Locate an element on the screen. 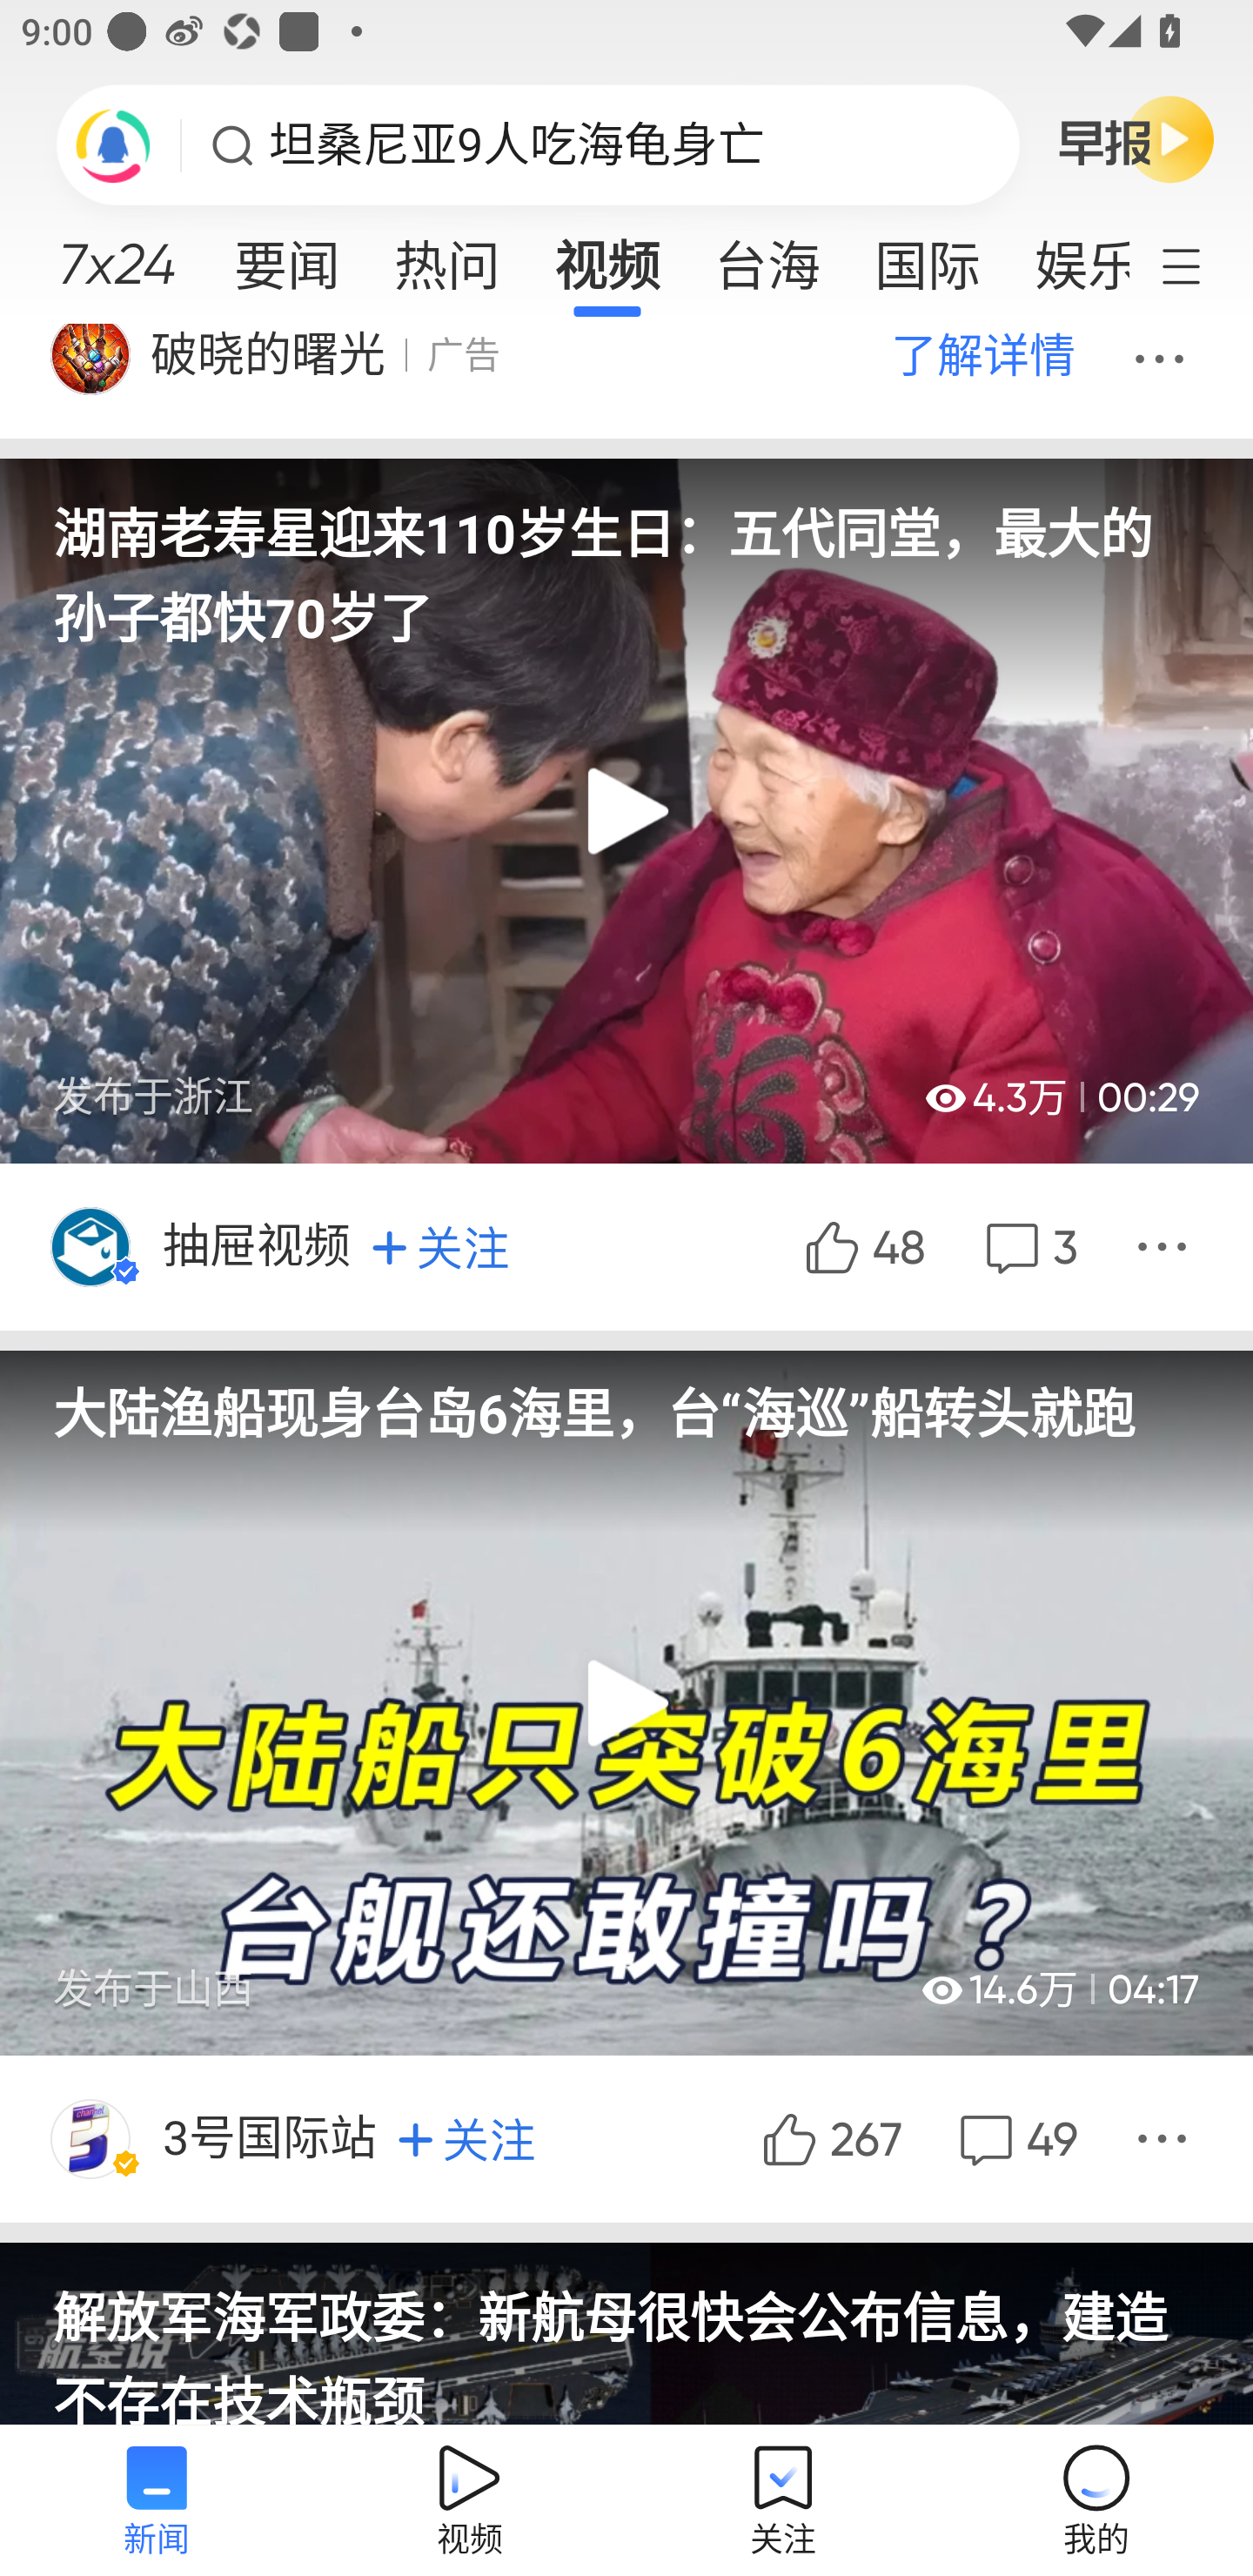 This screenshot has height=2576, width=1253. 热问 is located at coordinates (447, 256).